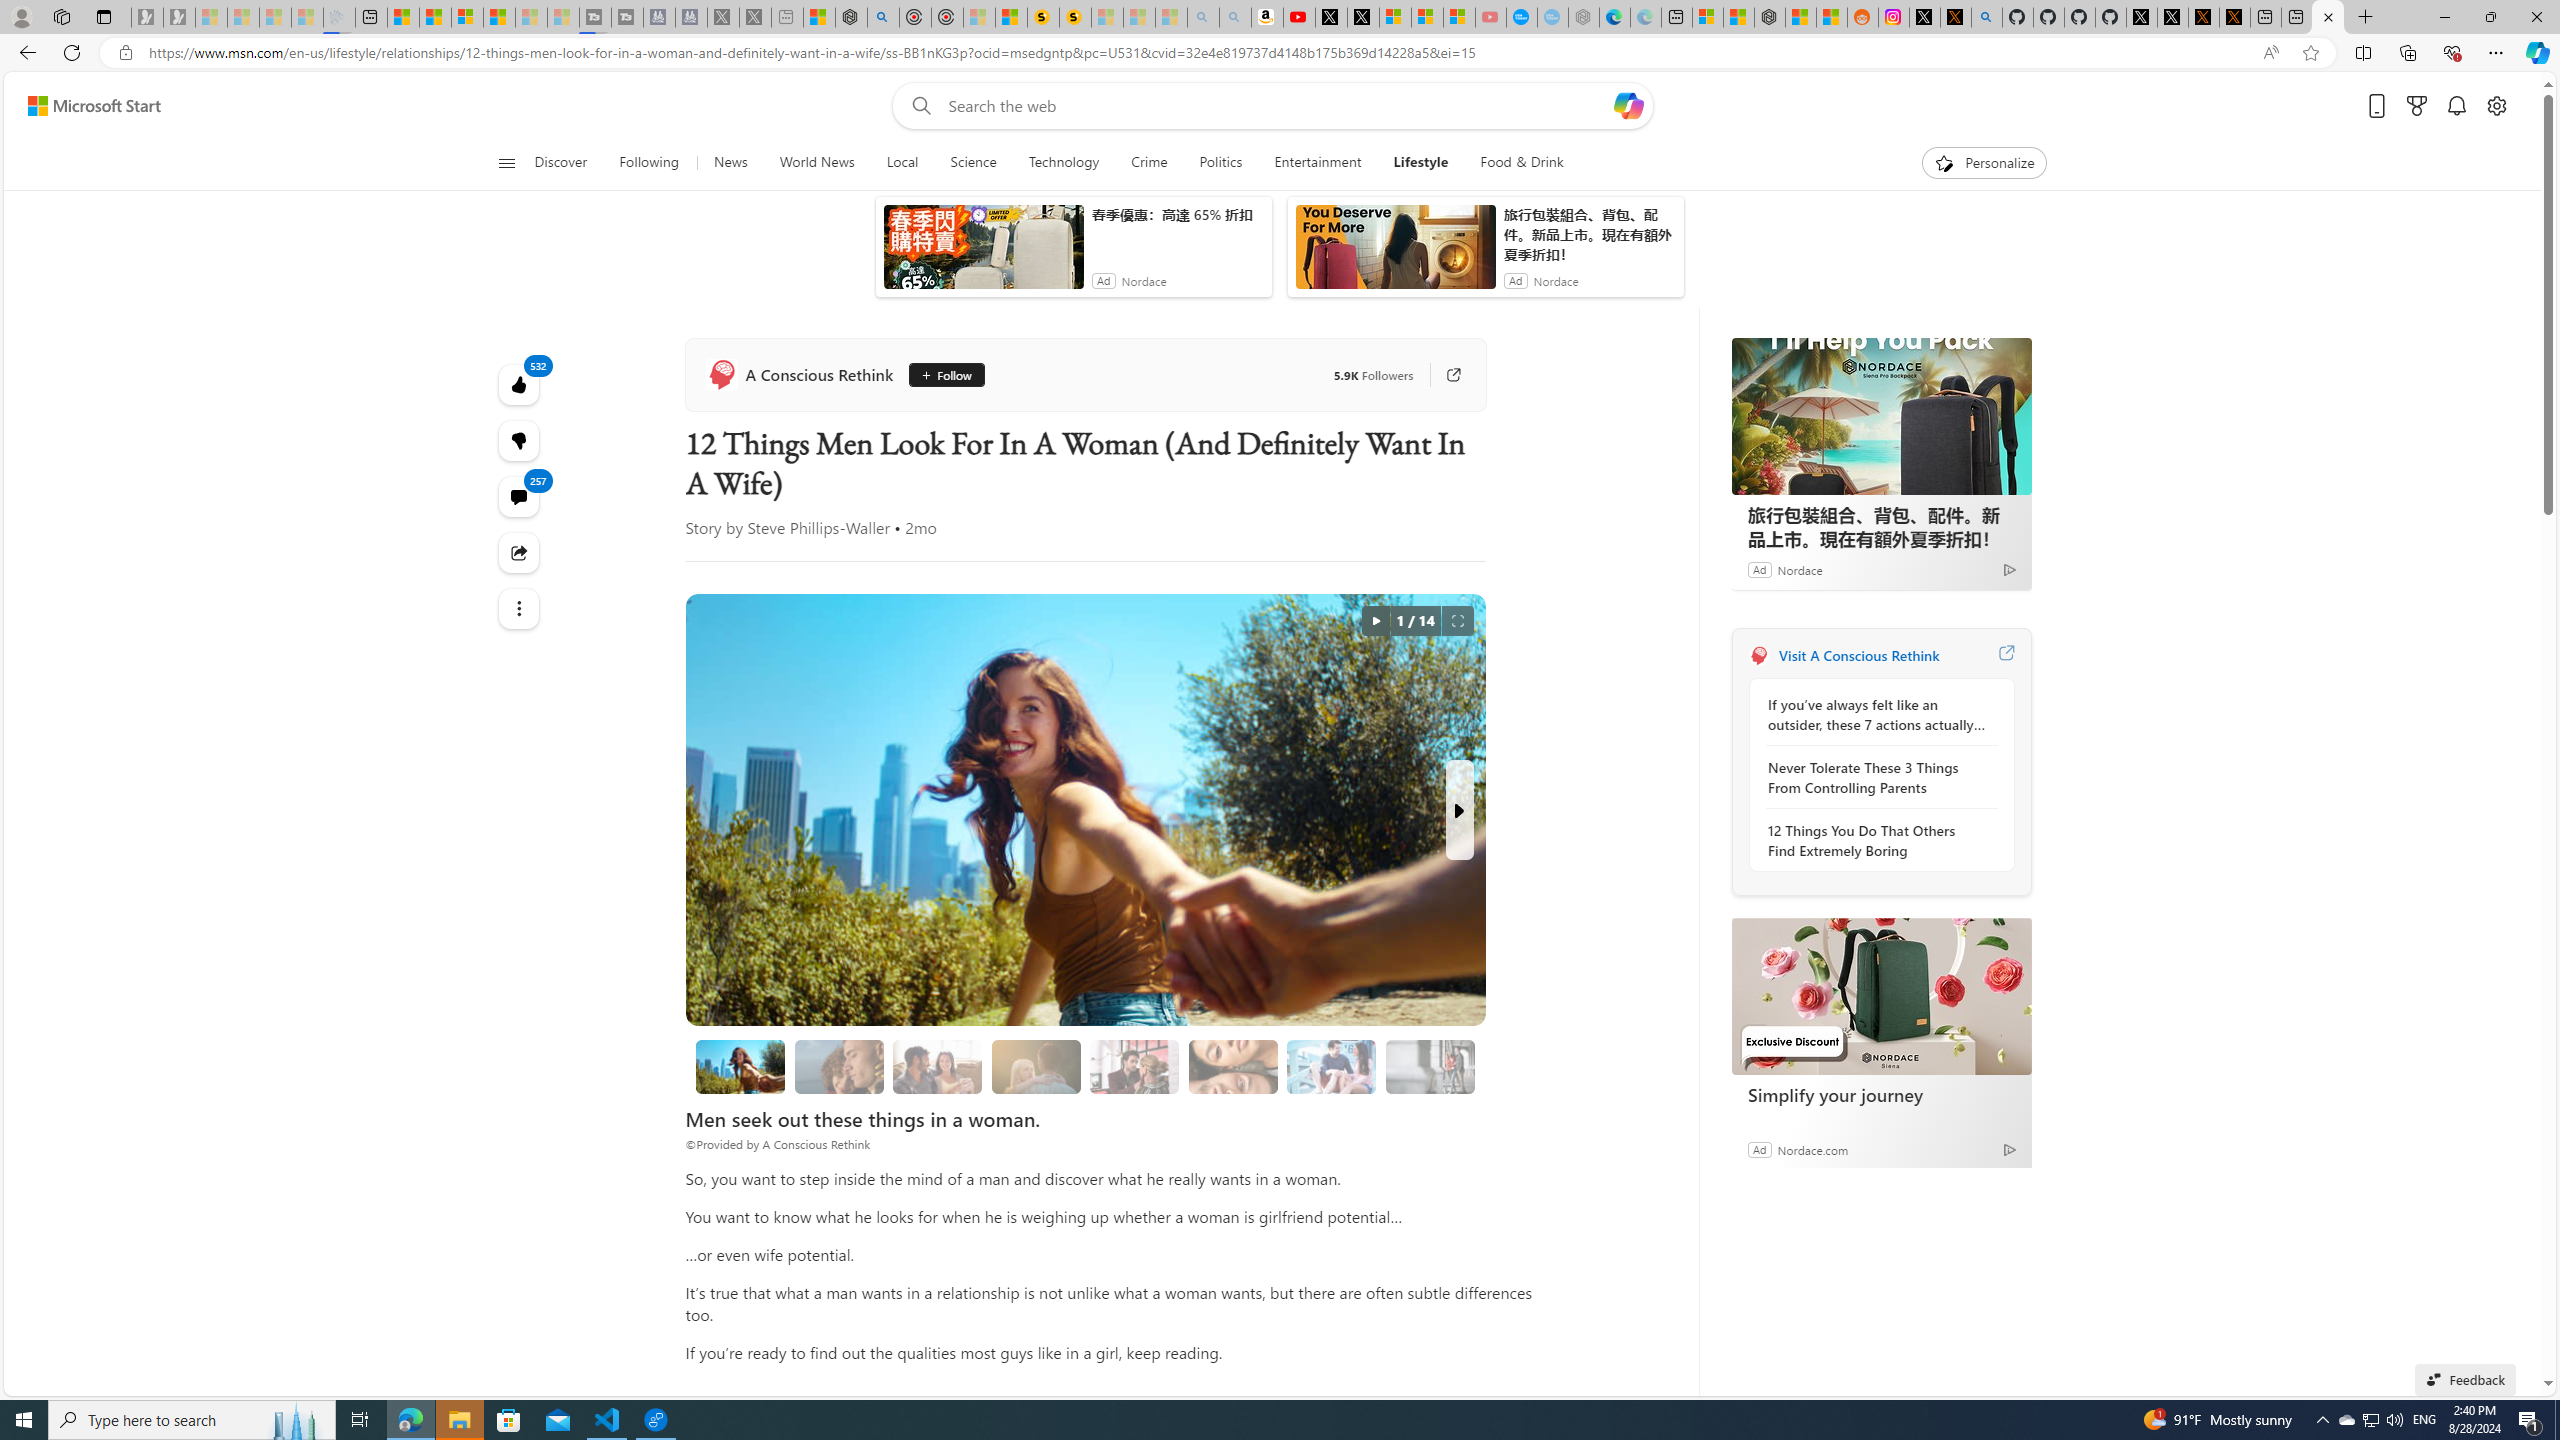  I want to click on AutomationID: backgroundImagePicture, so click(1274, 750).